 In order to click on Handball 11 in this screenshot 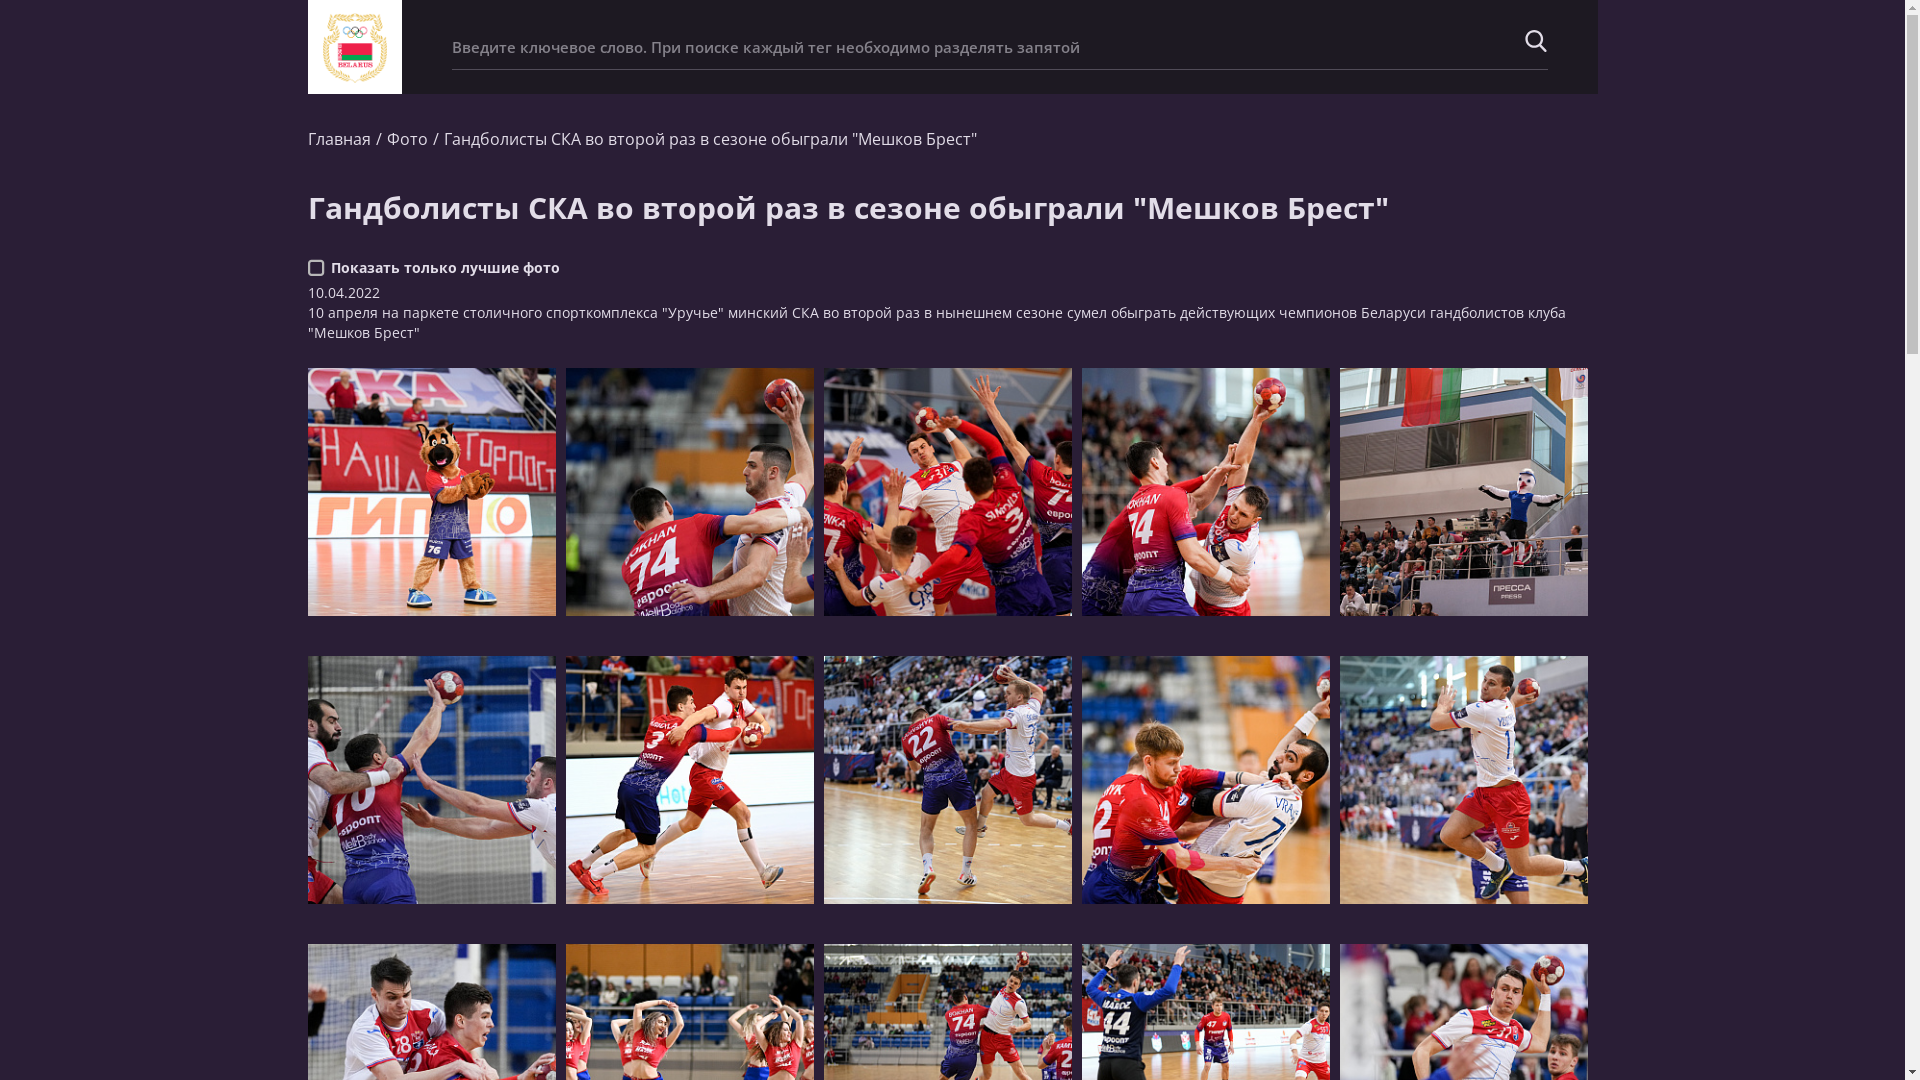, I will do `click(948, 492)`.